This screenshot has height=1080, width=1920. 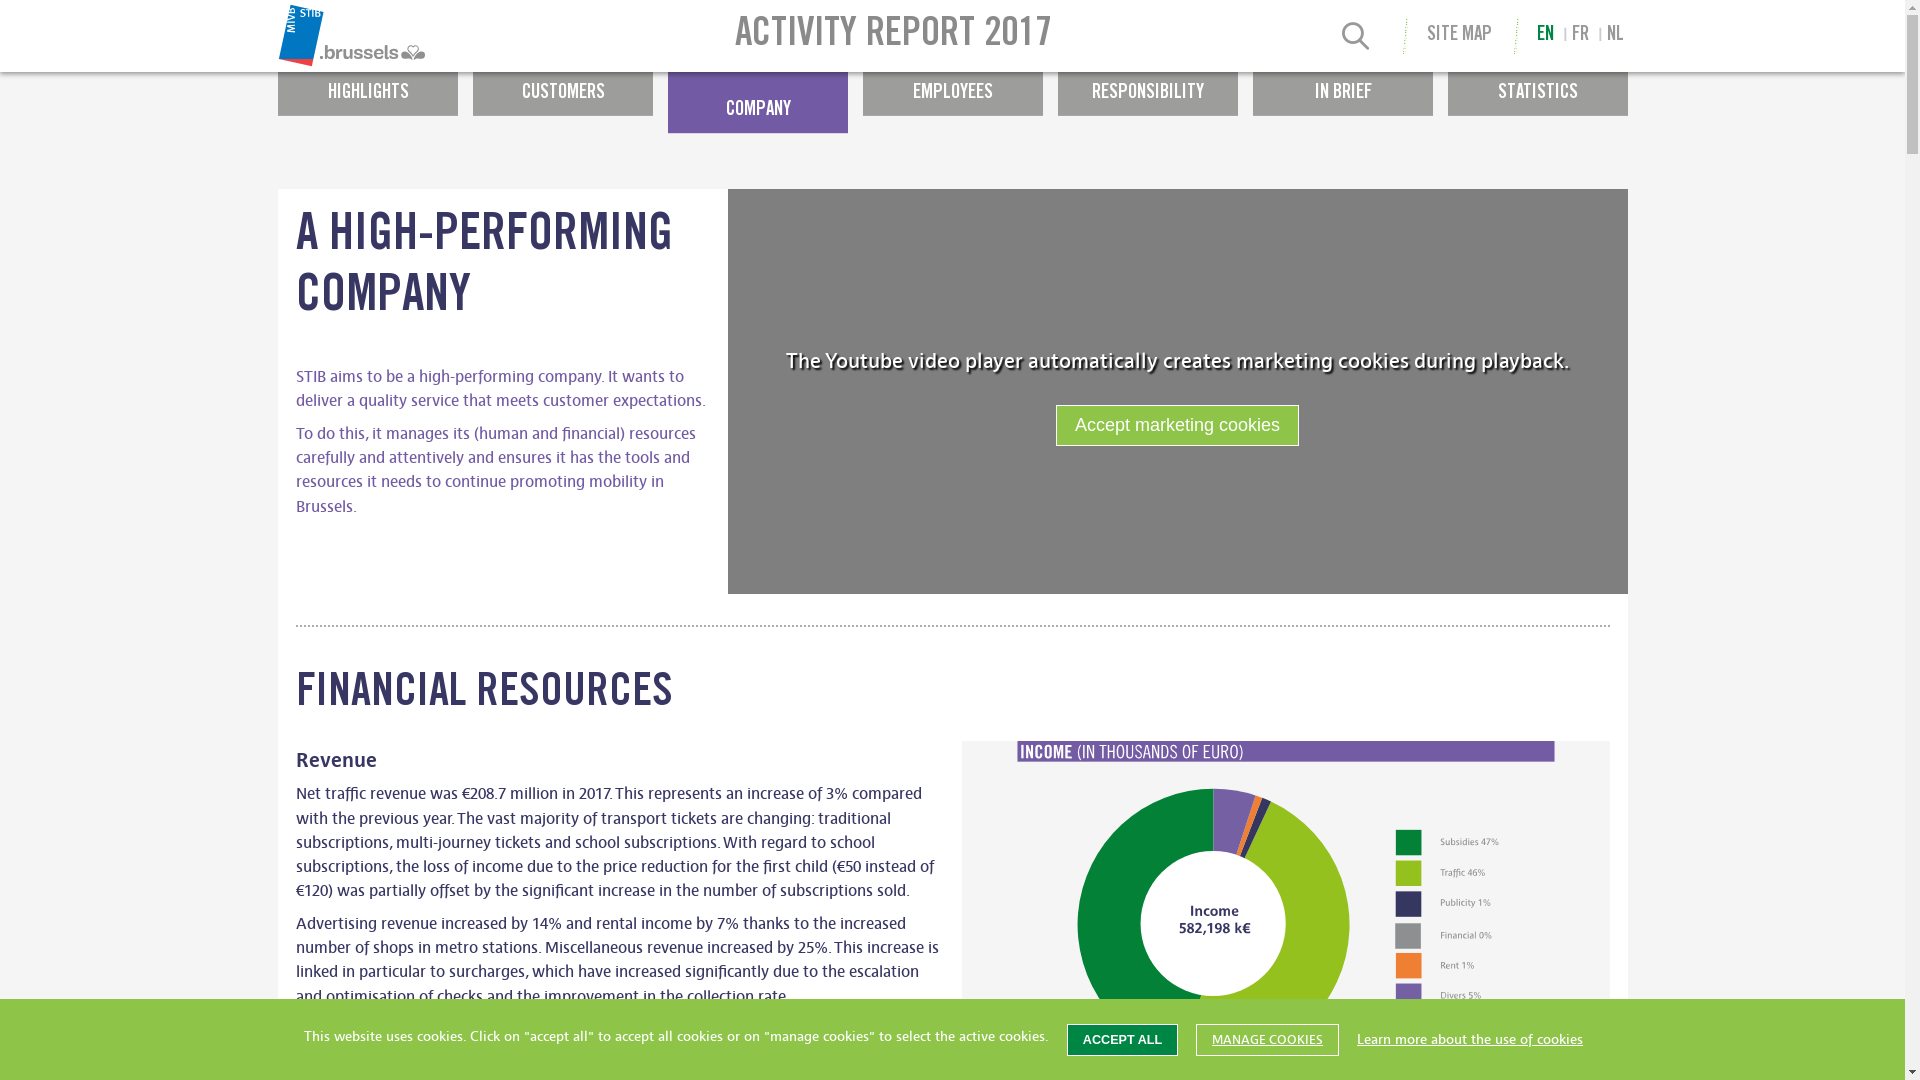 I want to click on NL, so click(x=1616, y=36).